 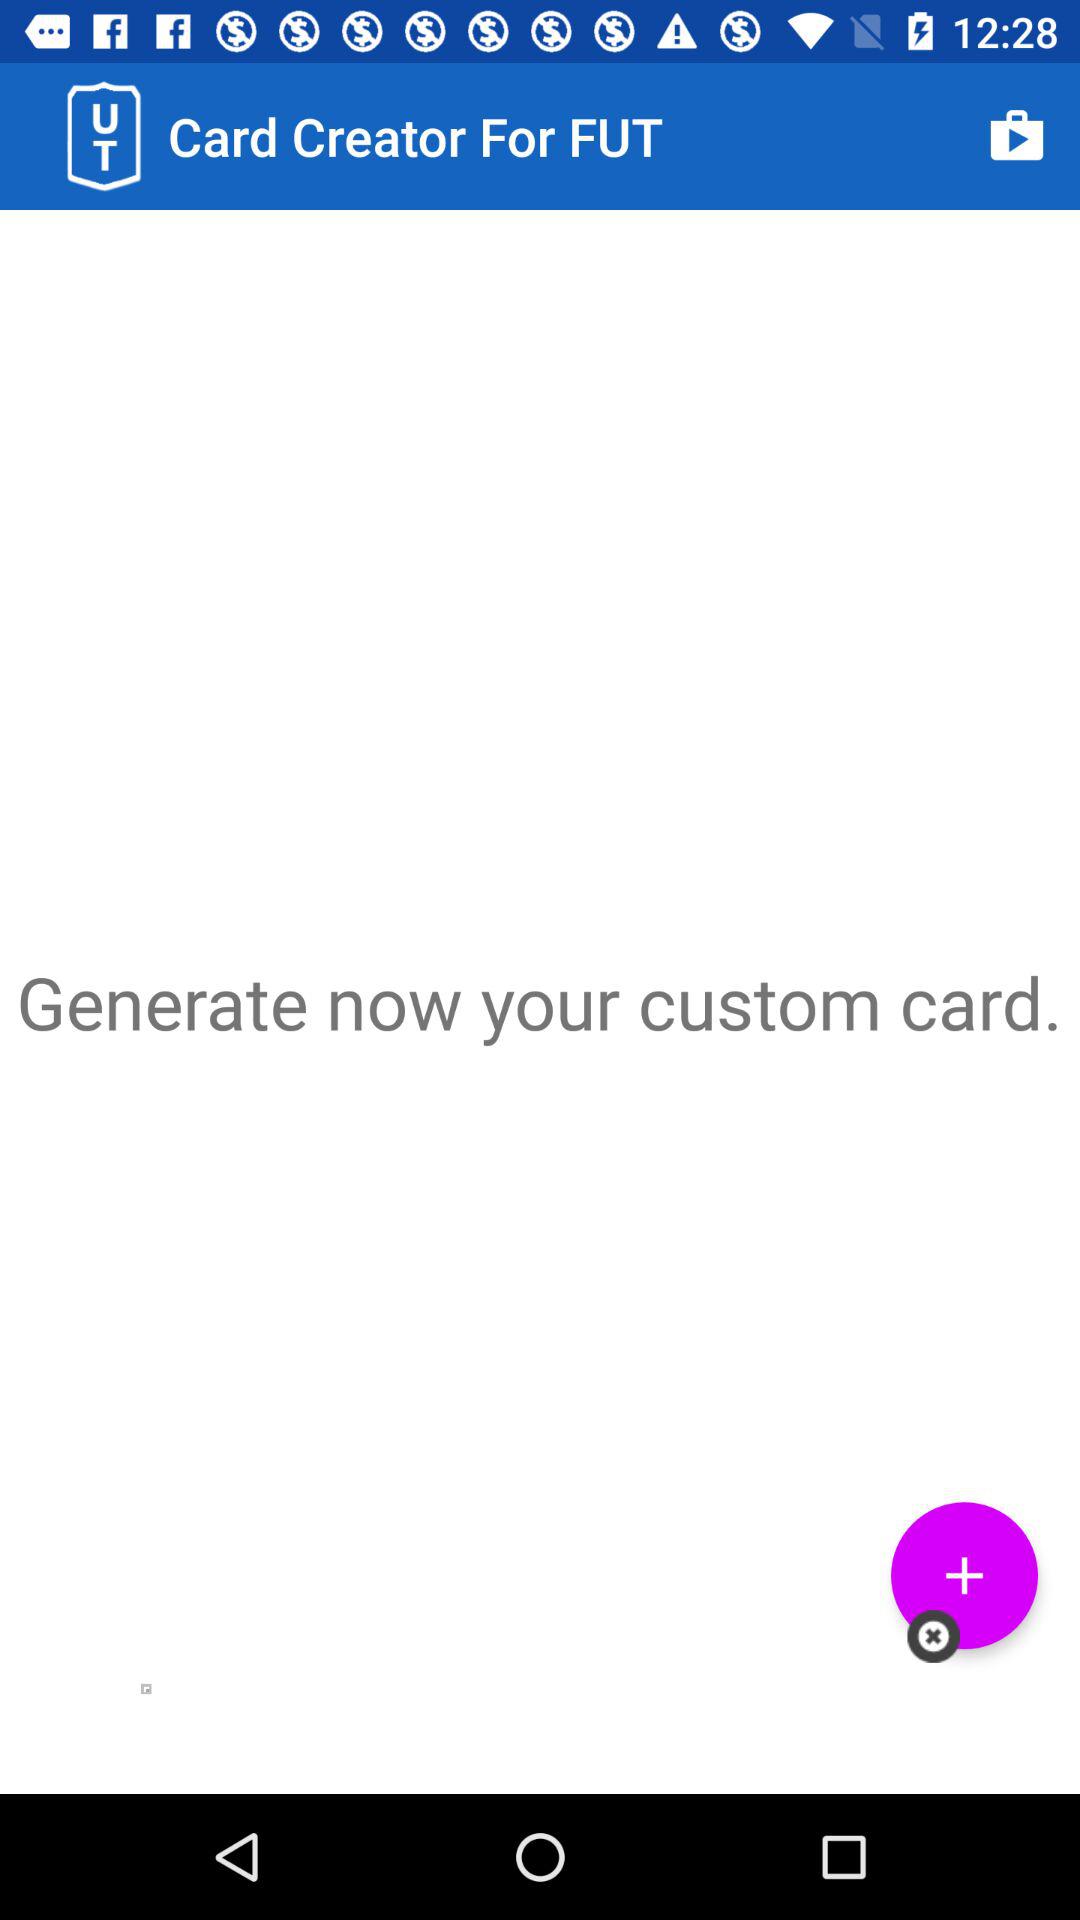 I want to click on turn off the item to the right of the card creator for app, so click(x=1016, y=136).